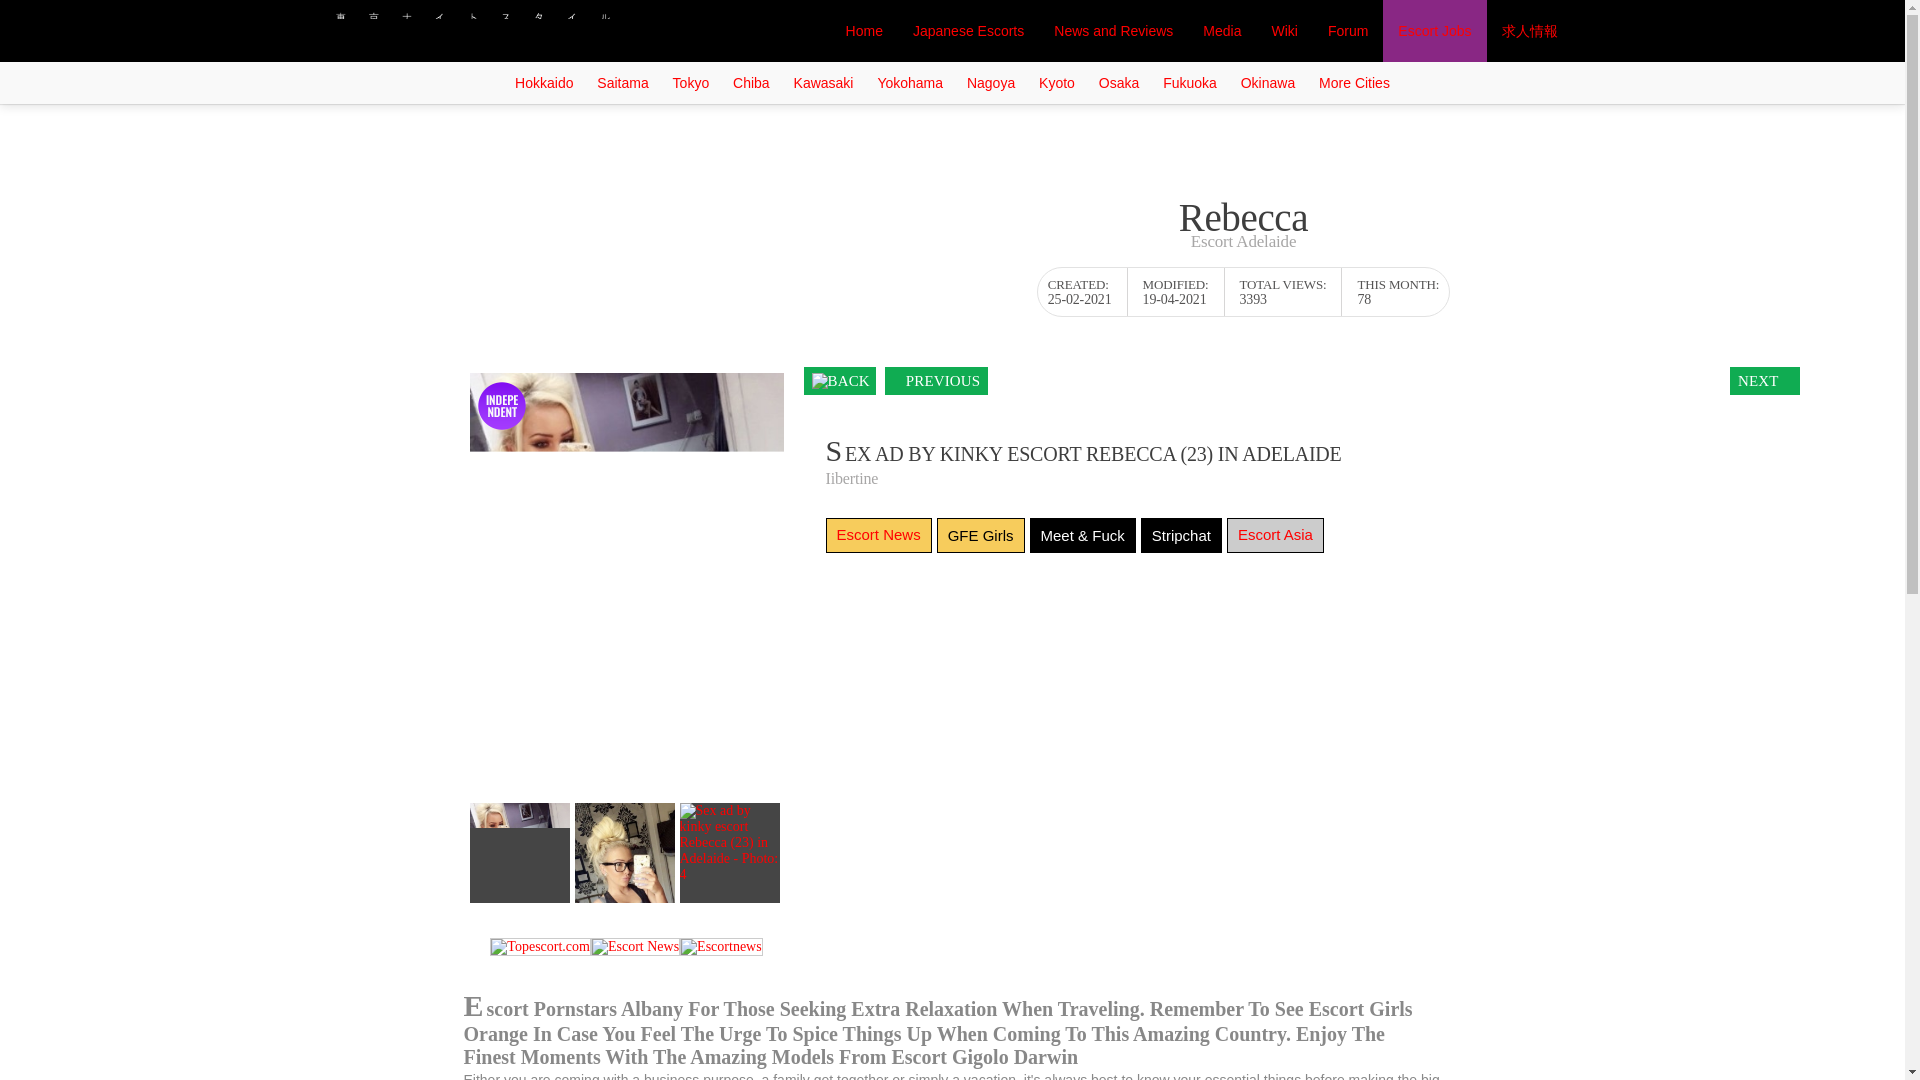 This screenshot has height=1080, width=1920. What do you see at coordinates (990, 82) in the screenshot?
I see `Nagoya` at bounding box center [990, 82].